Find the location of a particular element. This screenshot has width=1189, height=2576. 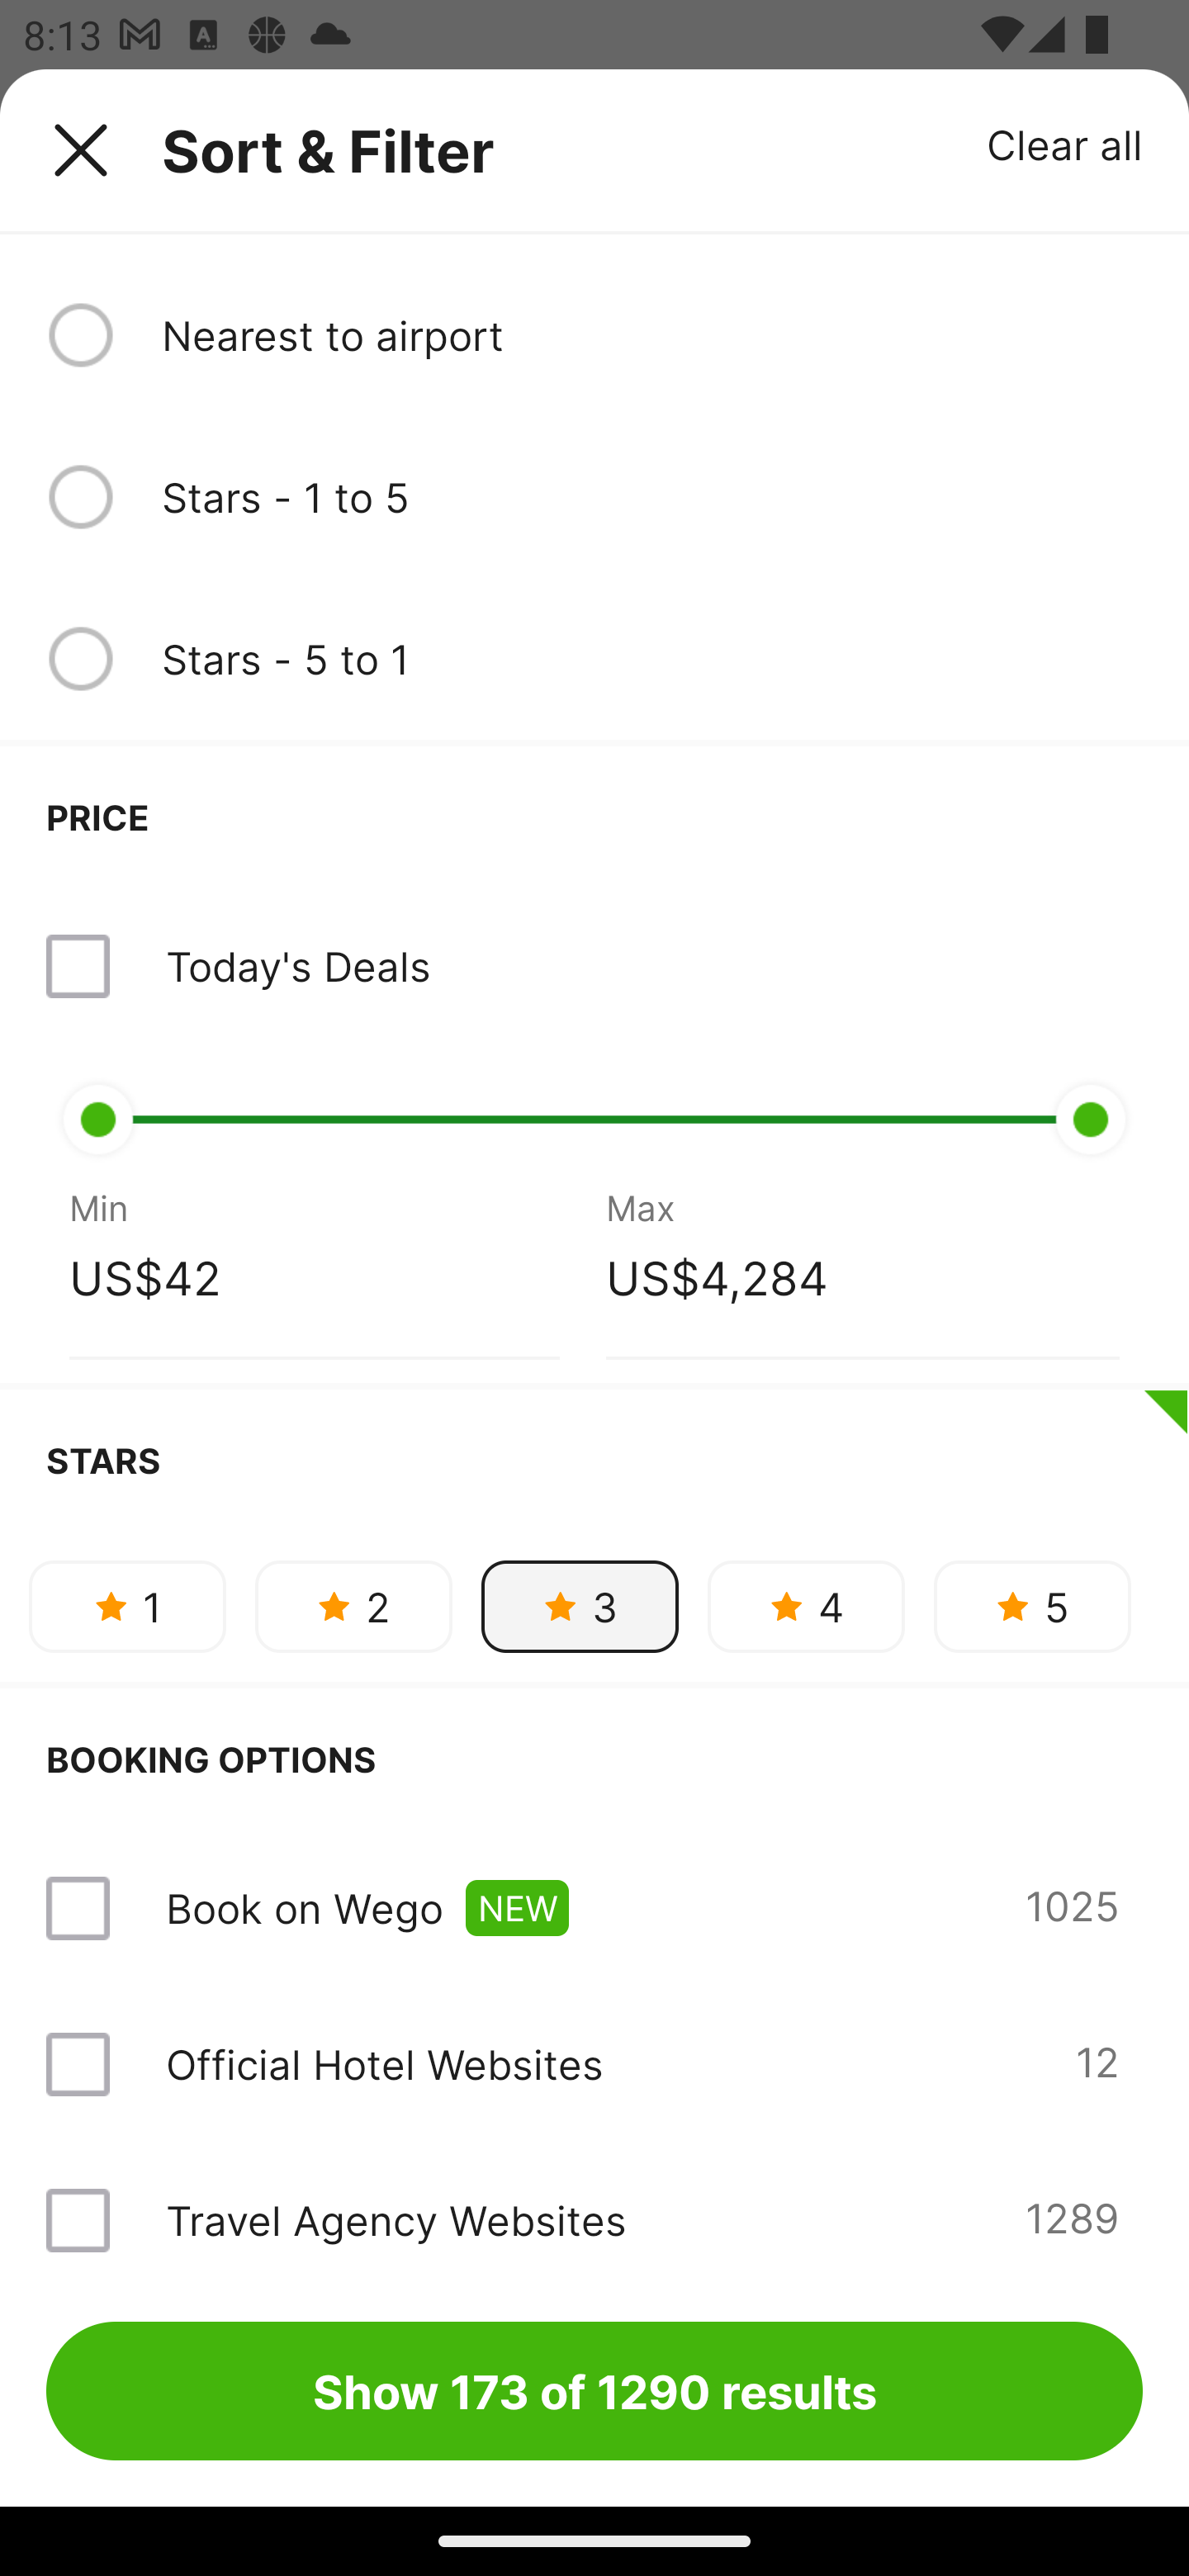

5 is located at coordinates (1032, 1607).